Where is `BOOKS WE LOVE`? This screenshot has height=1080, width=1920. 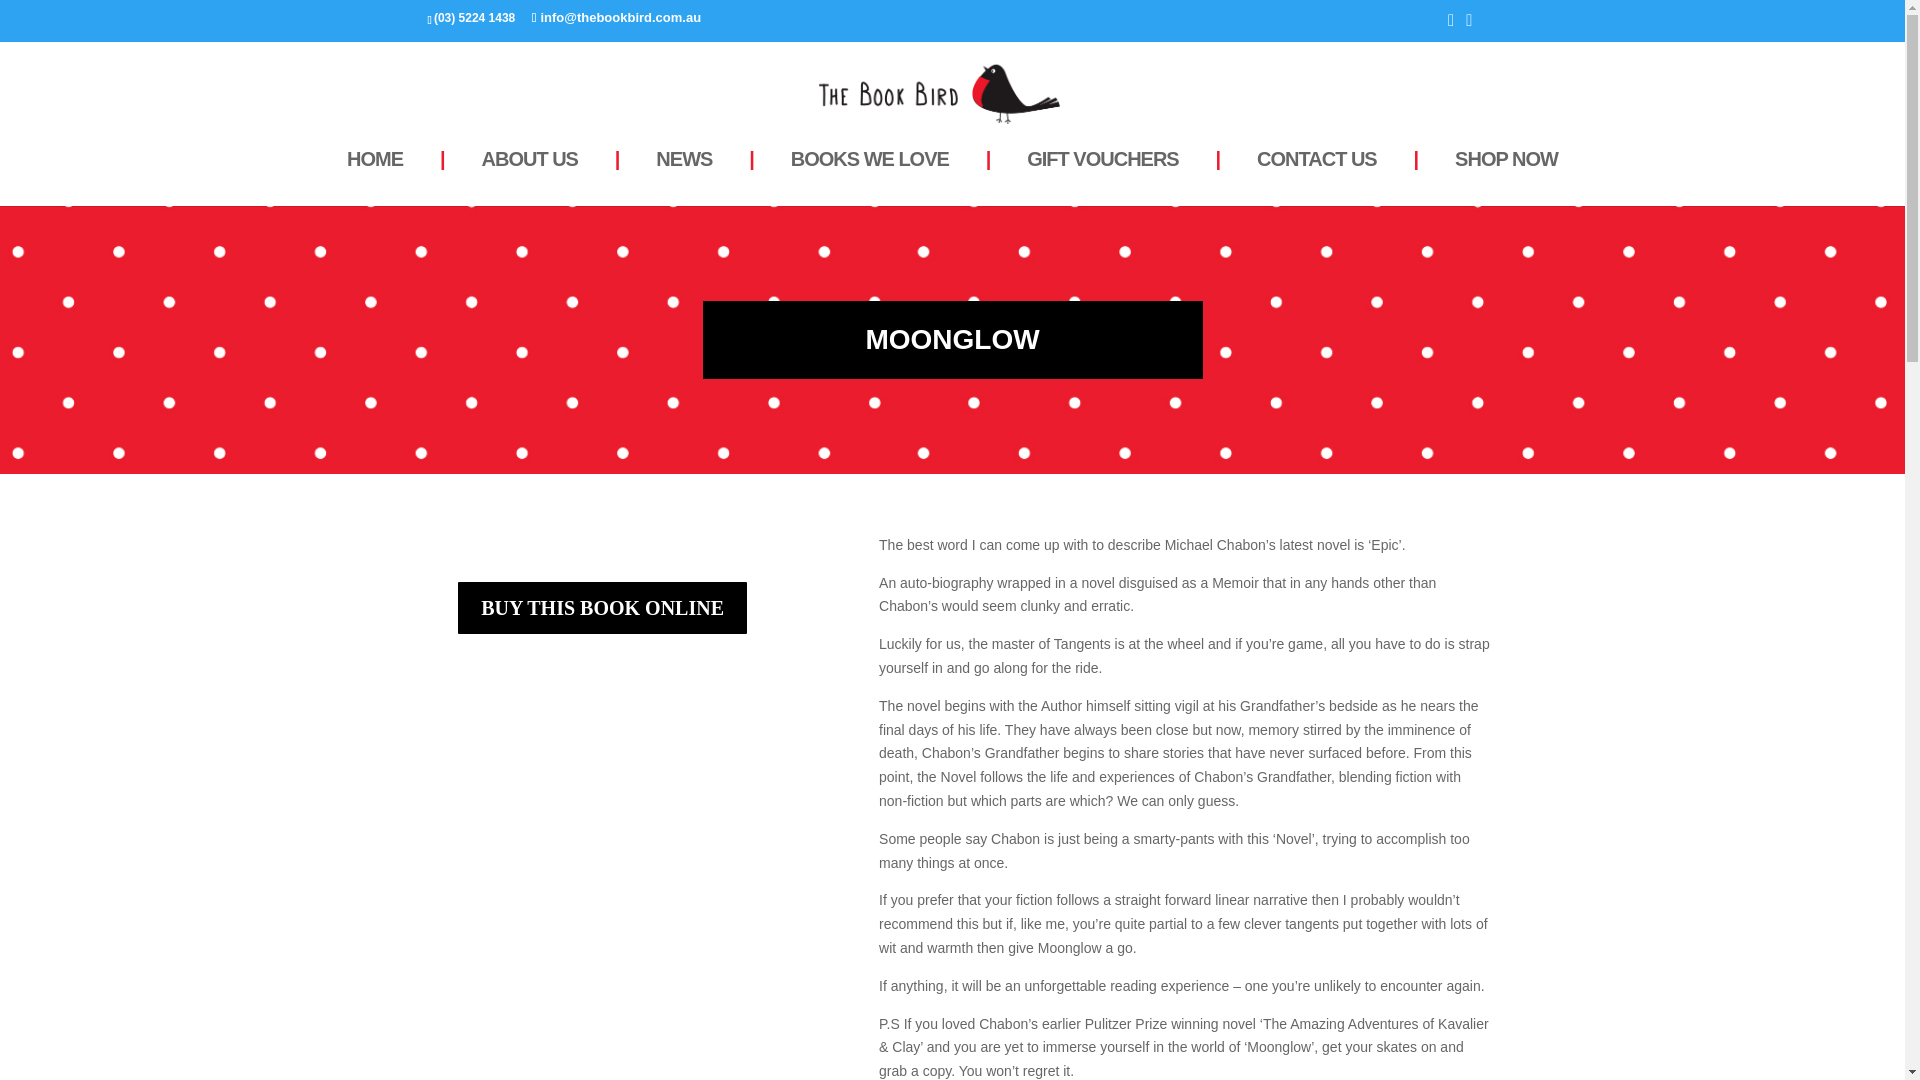 BOOKS WE LOVE is located at coordinates (869, 174).